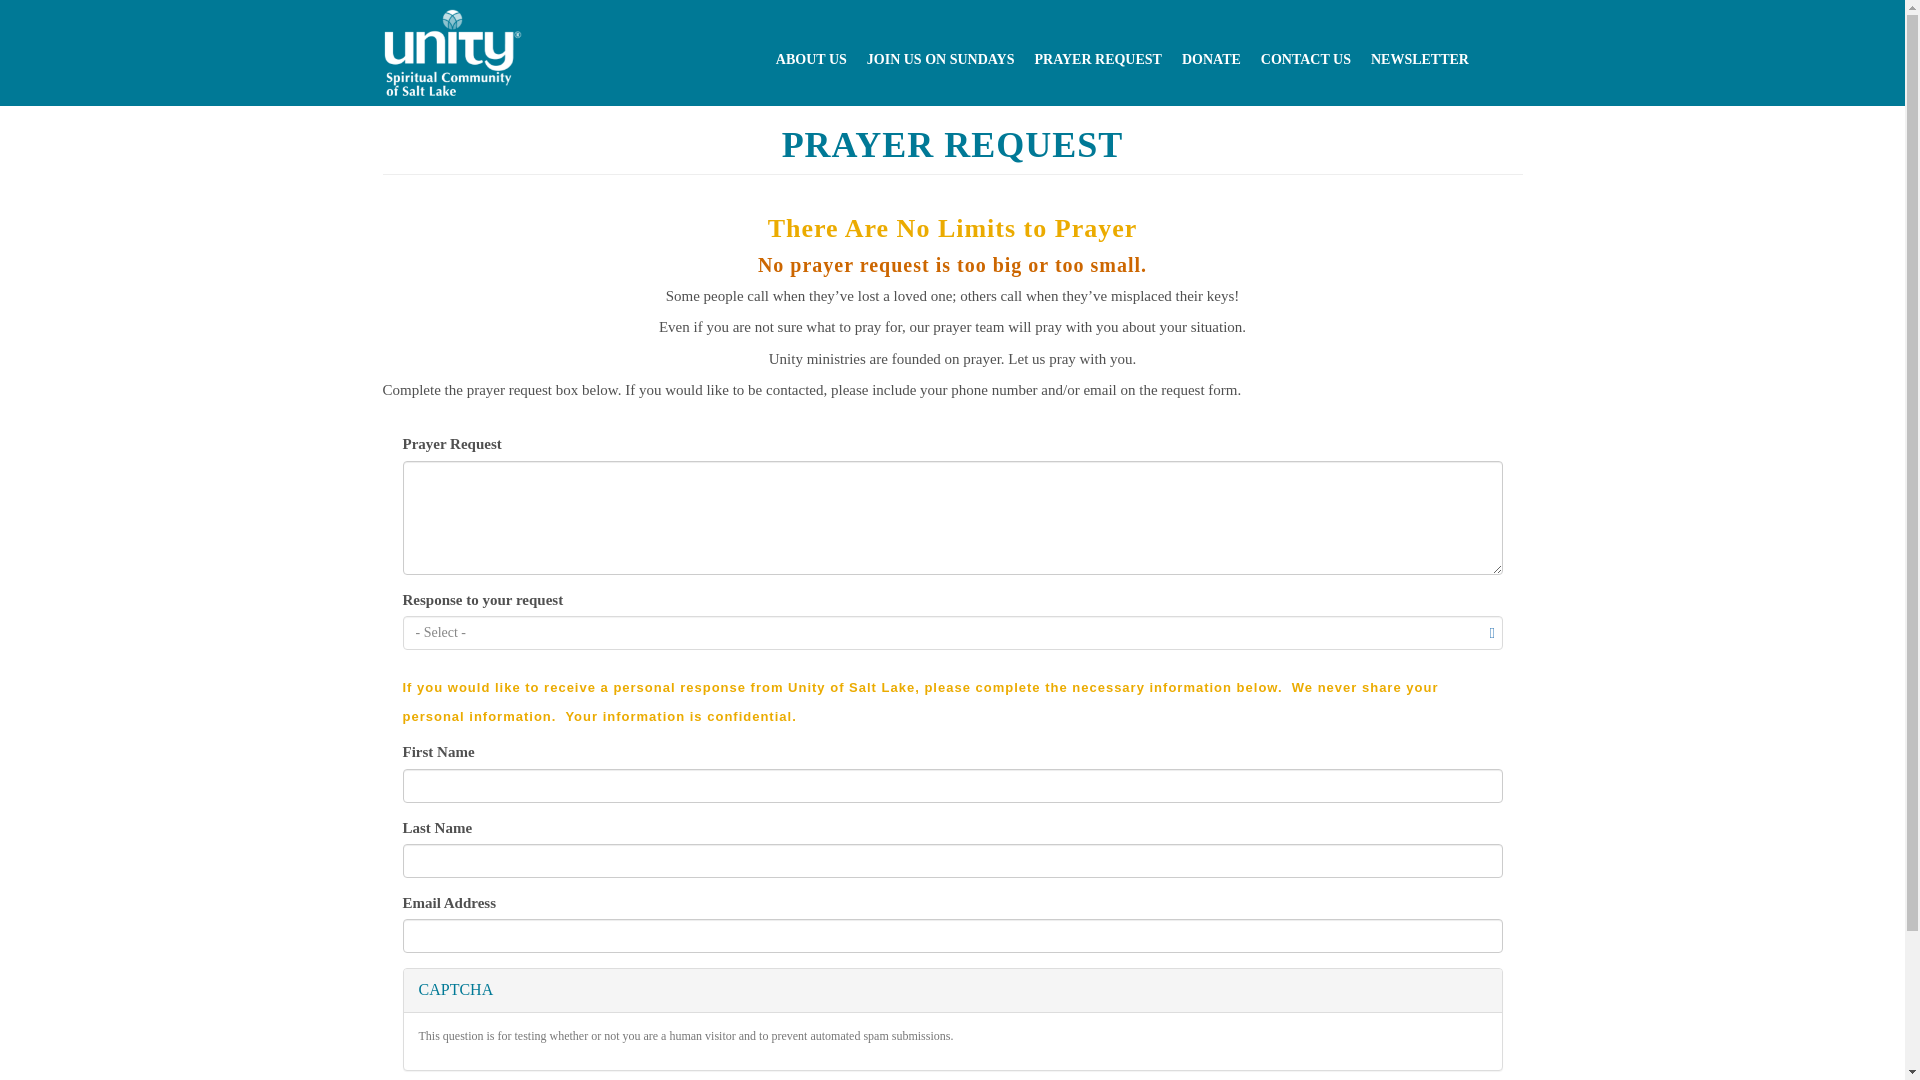 The image size is (1920, 1080). I want to click on DONATE, so click(1211, 60).